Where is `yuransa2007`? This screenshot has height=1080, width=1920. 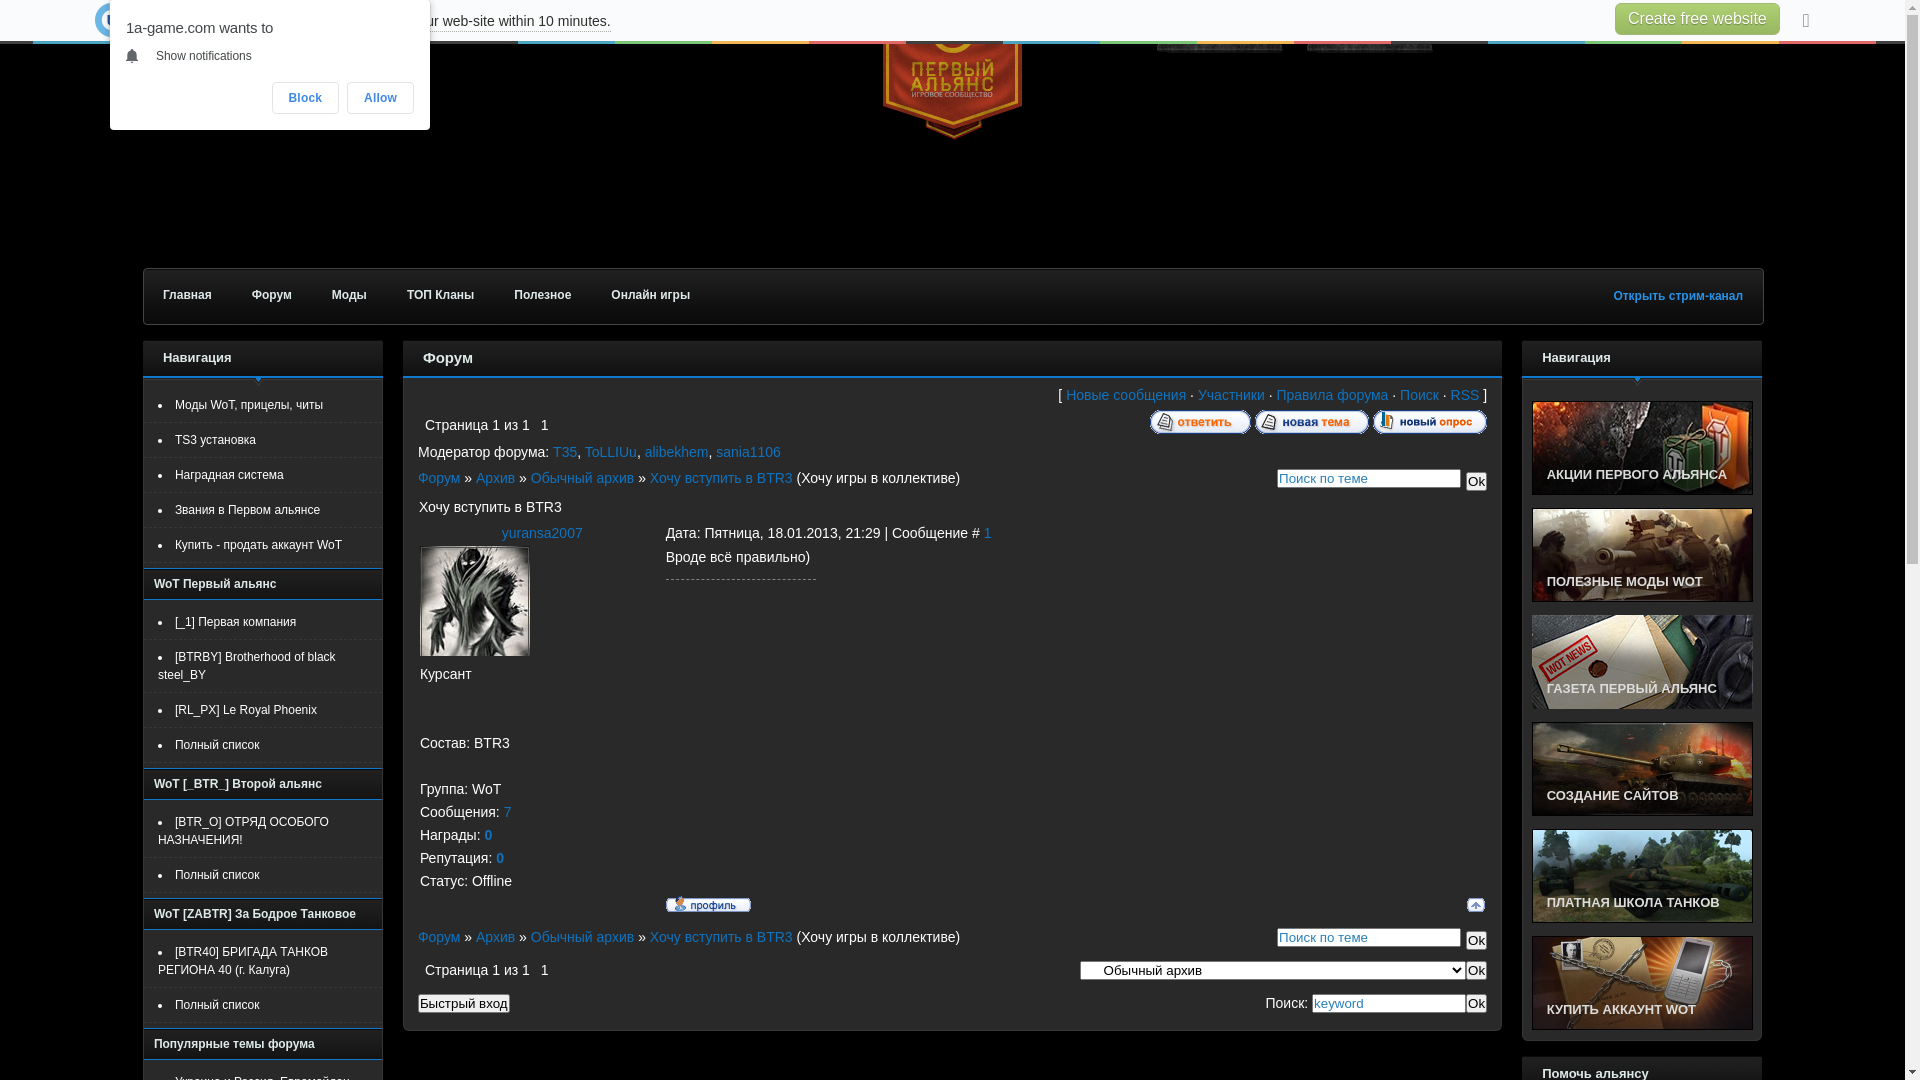
yuransa2007 is located at coordinates (542, 533).